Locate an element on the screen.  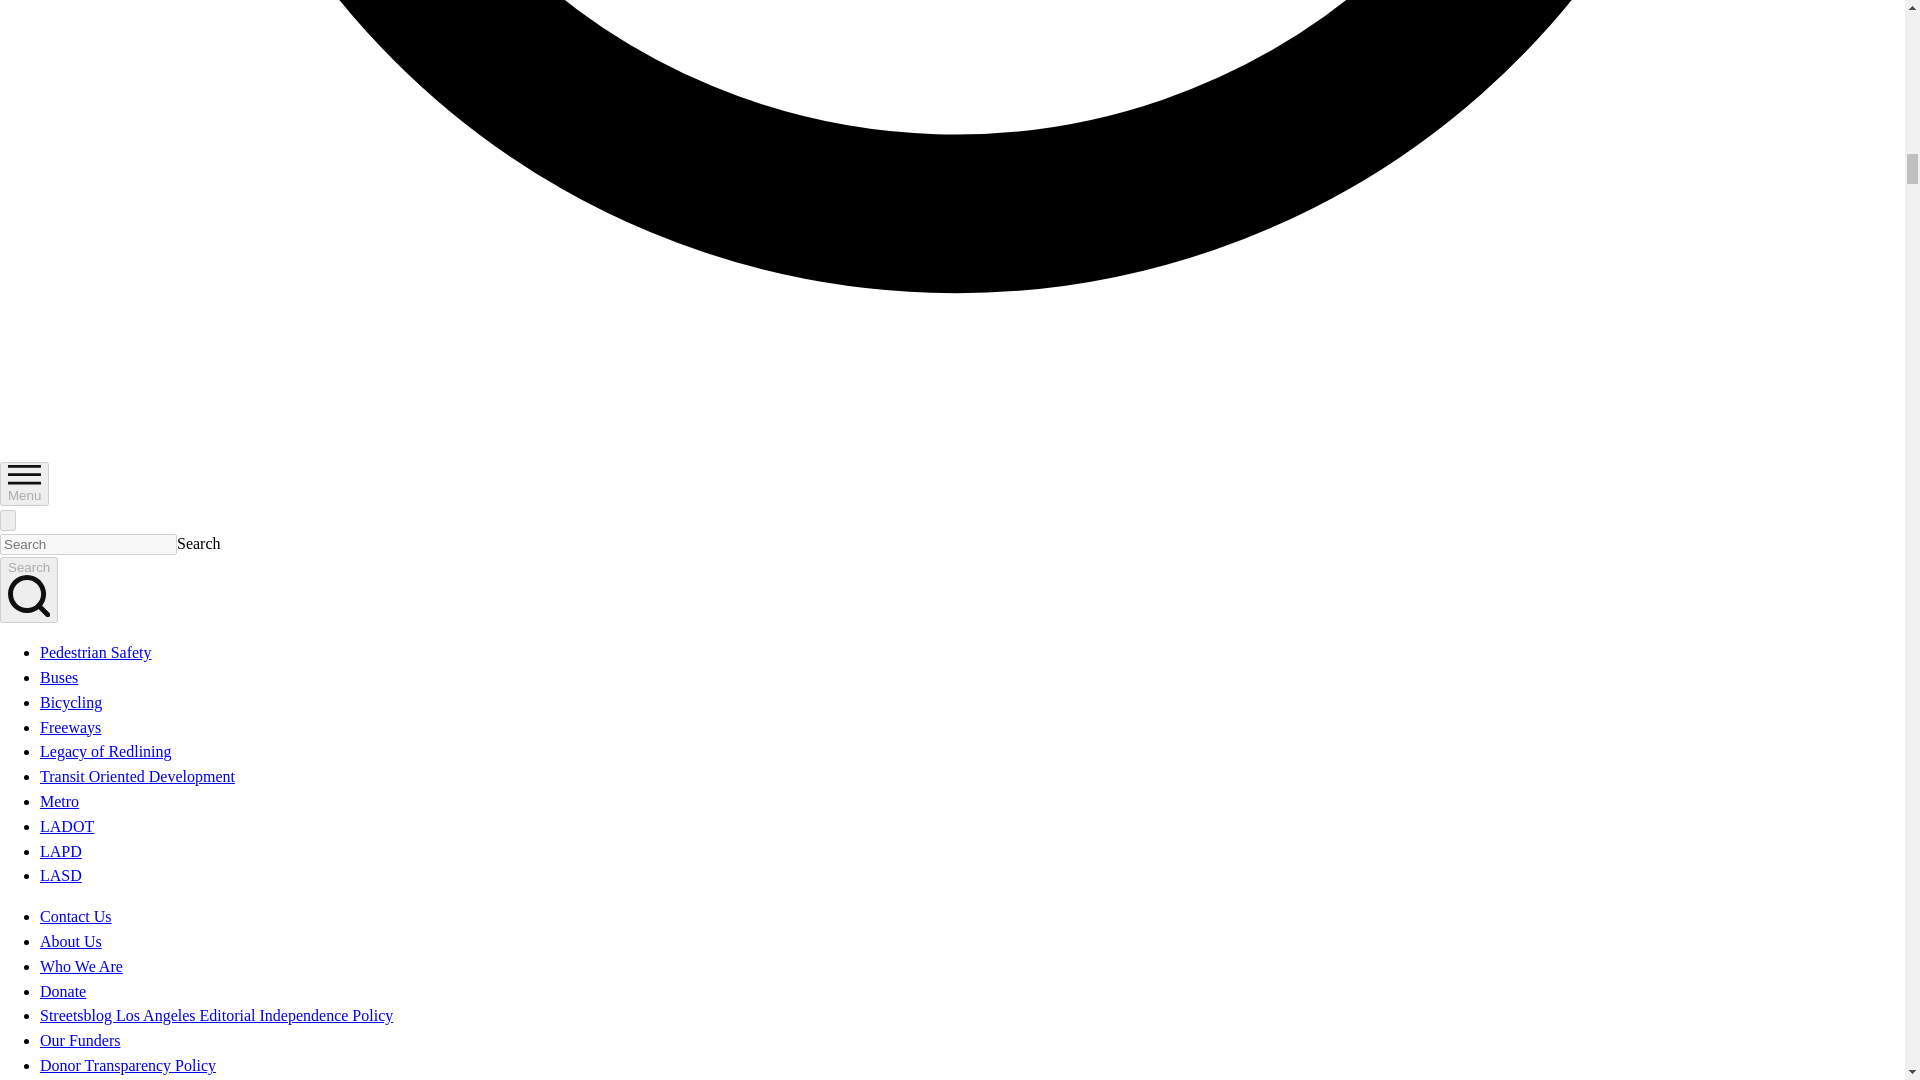
Our Funders is located at coordinates (80, 1040).